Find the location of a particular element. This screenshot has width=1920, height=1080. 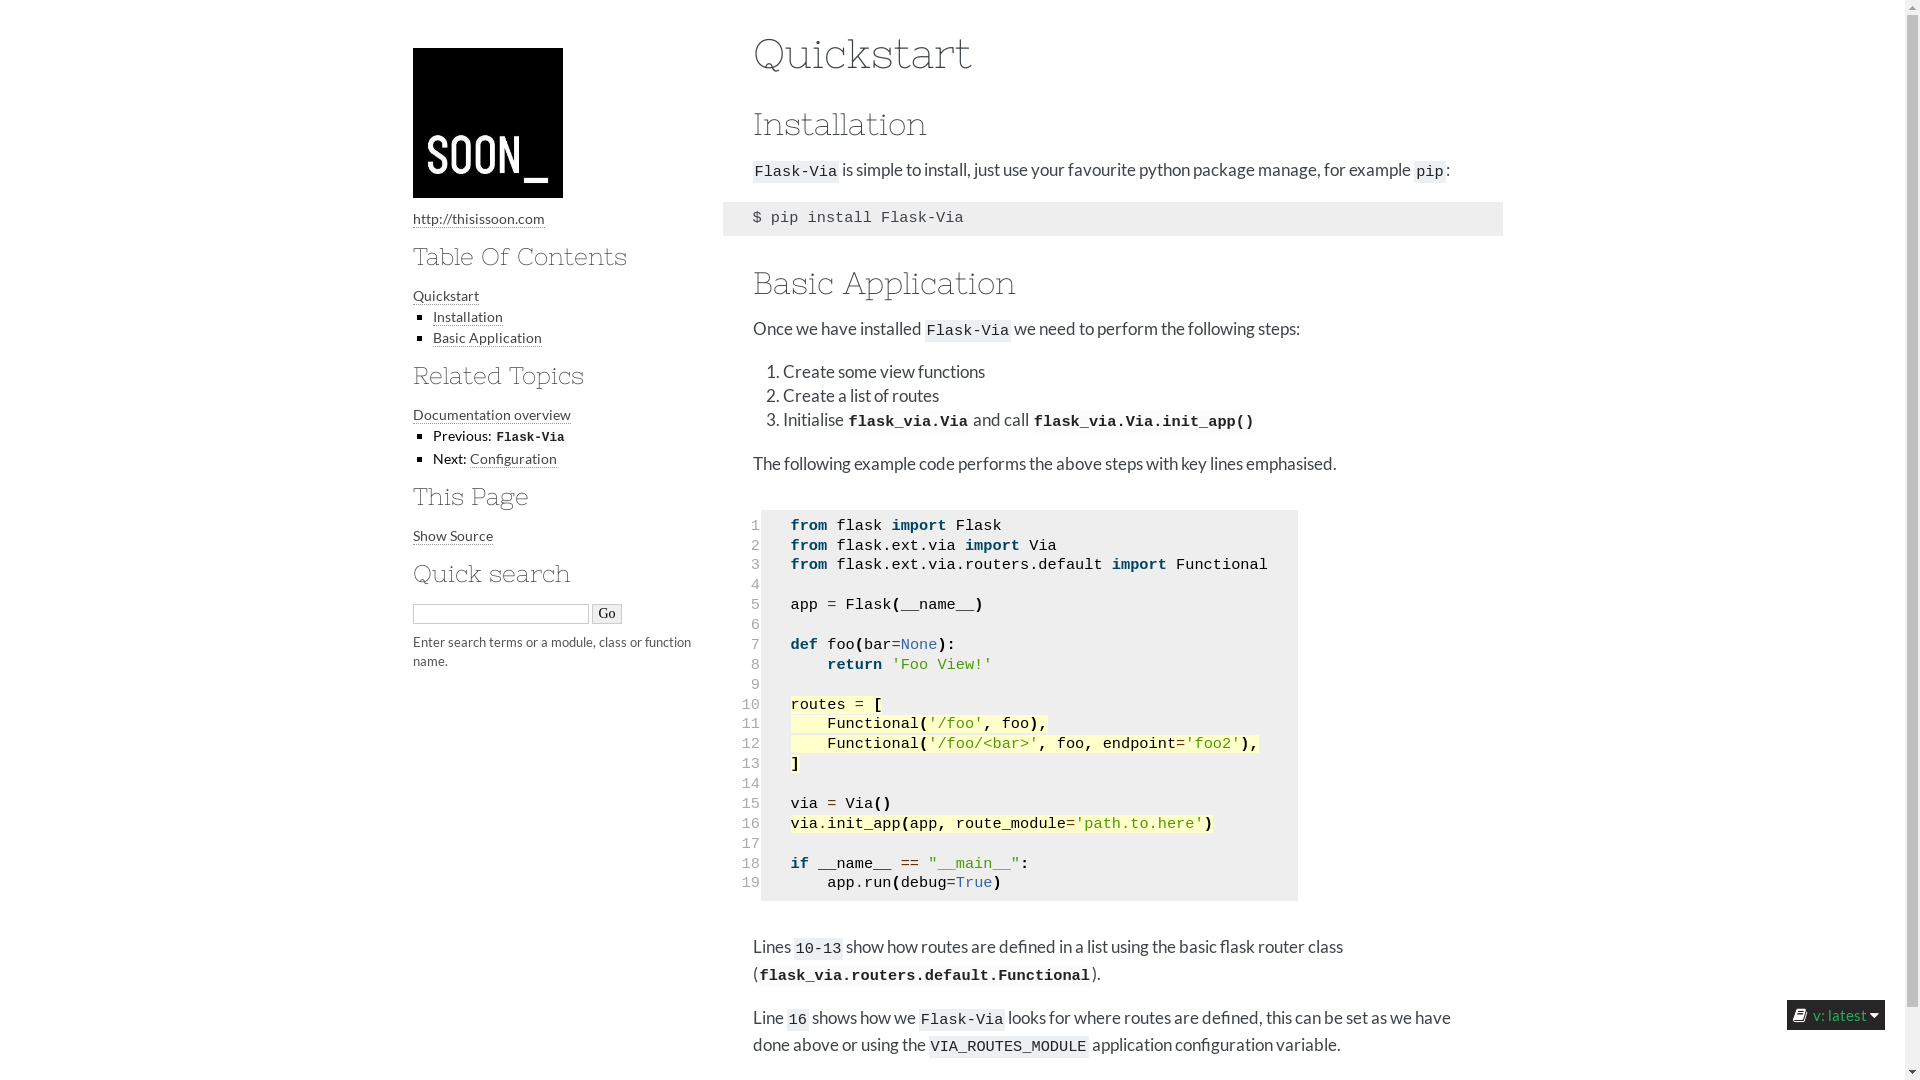

Installation is located at coordinates (467, 317).